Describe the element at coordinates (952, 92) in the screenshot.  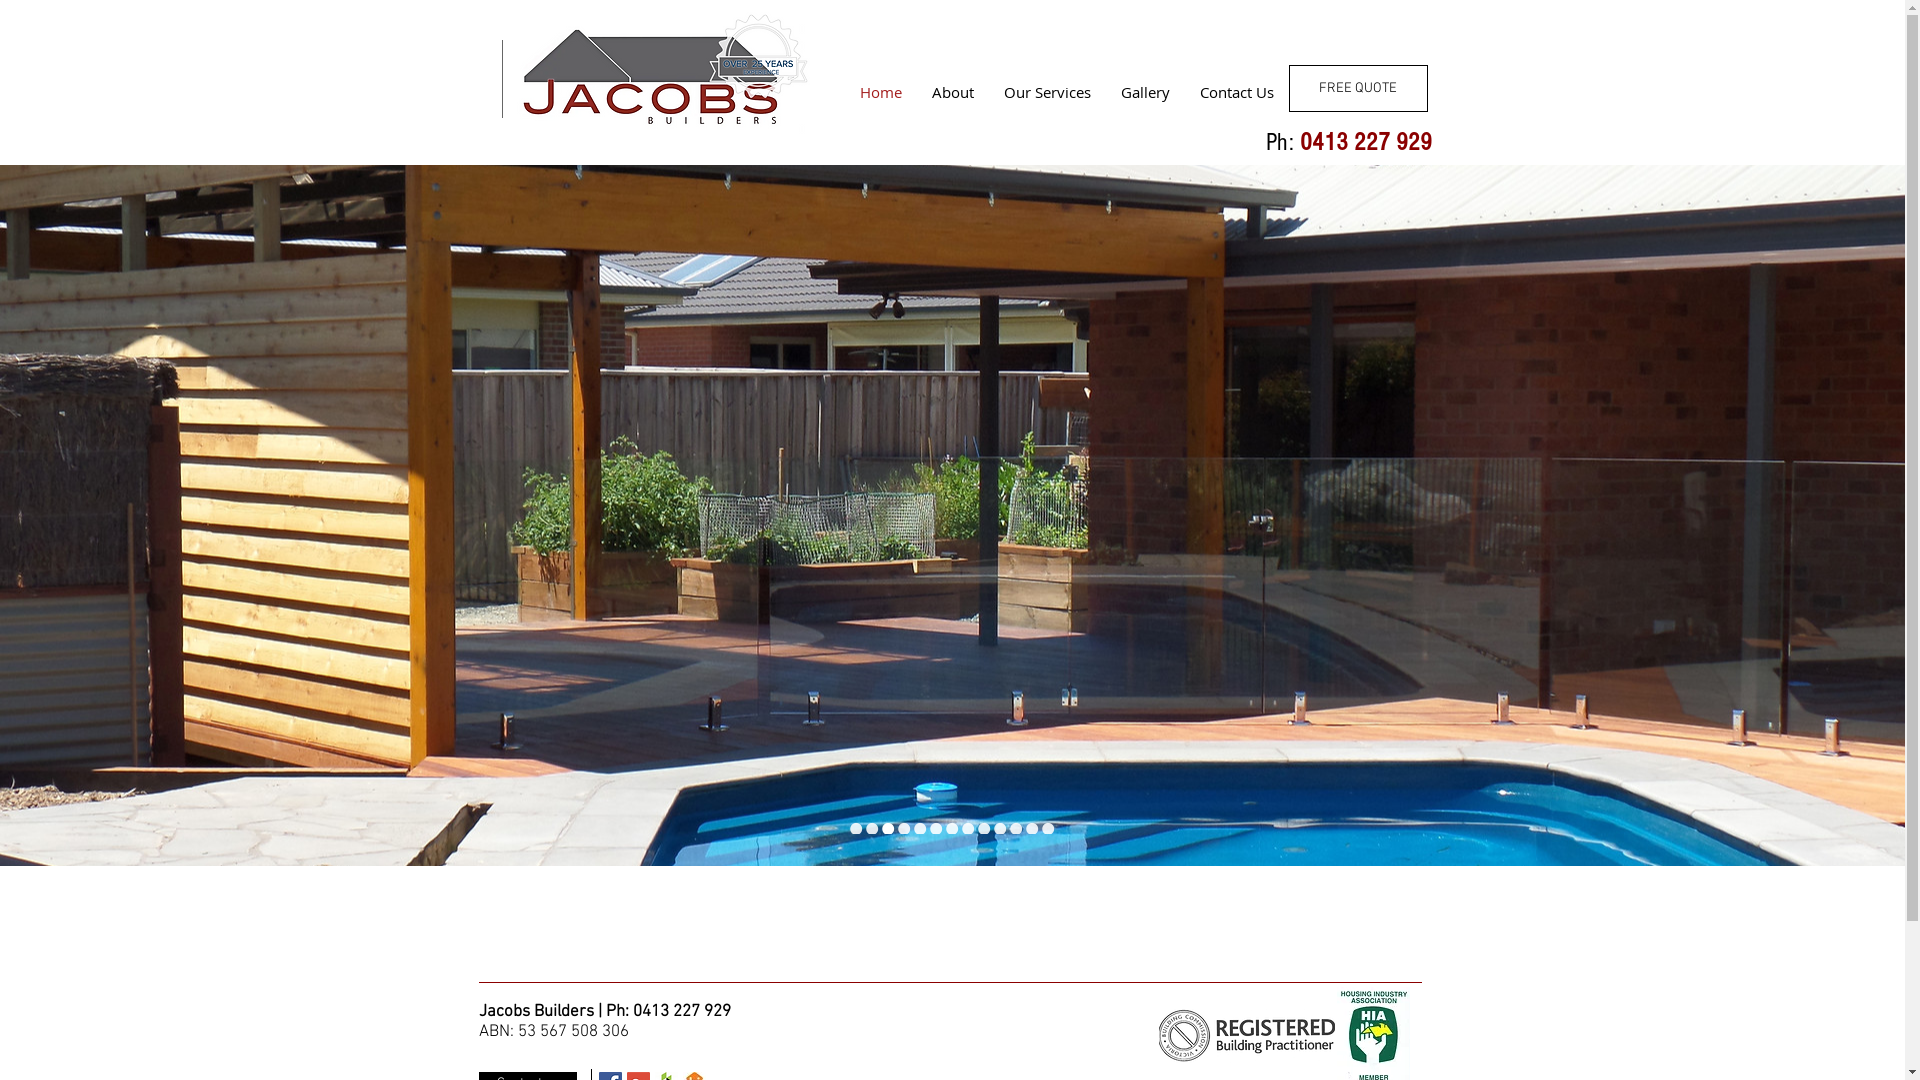
I see `About` at that location.